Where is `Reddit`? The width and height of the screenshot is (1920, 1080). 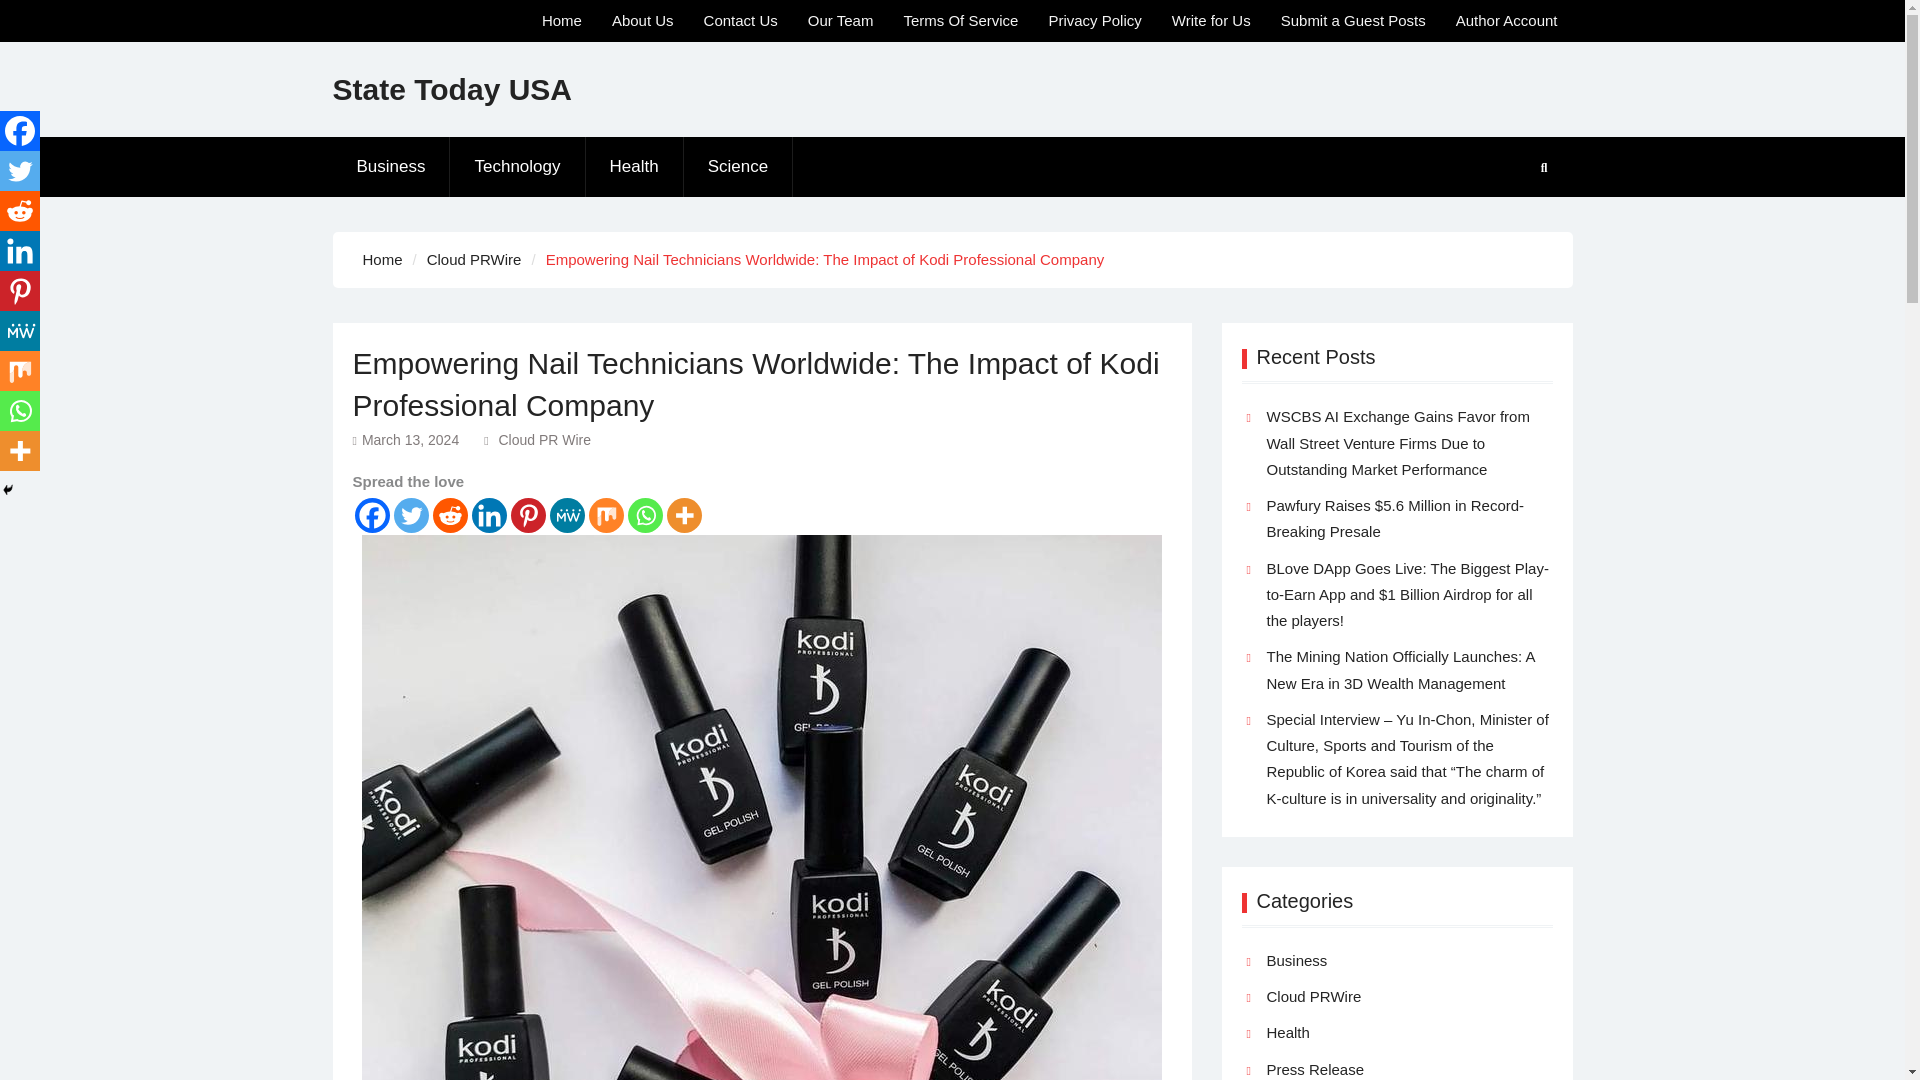
Reddit is located at coordinates (449, 515).